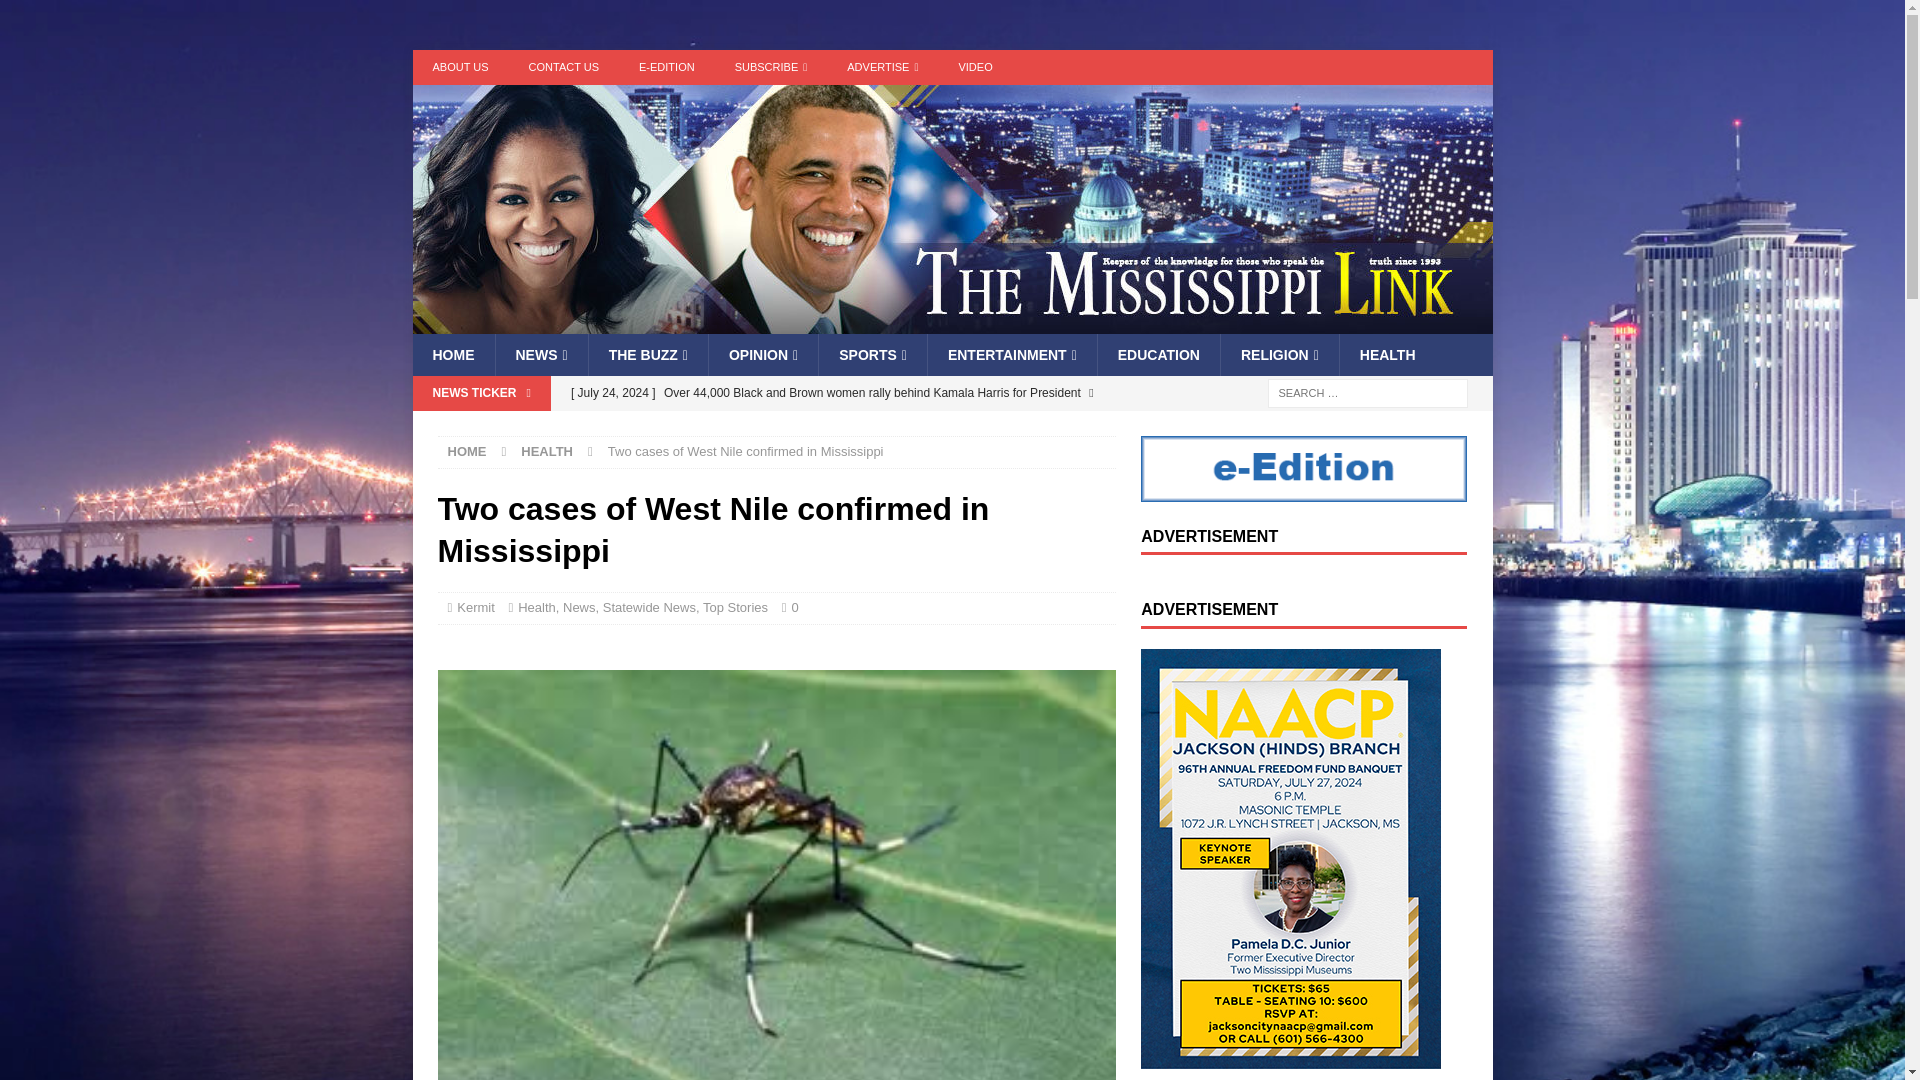 The width and height of the screenshot is (1920, 1080). What do you see at coordinates (564, 67) in the screenshot?
I see `CONTACT US` at bounding box center [564, 67].